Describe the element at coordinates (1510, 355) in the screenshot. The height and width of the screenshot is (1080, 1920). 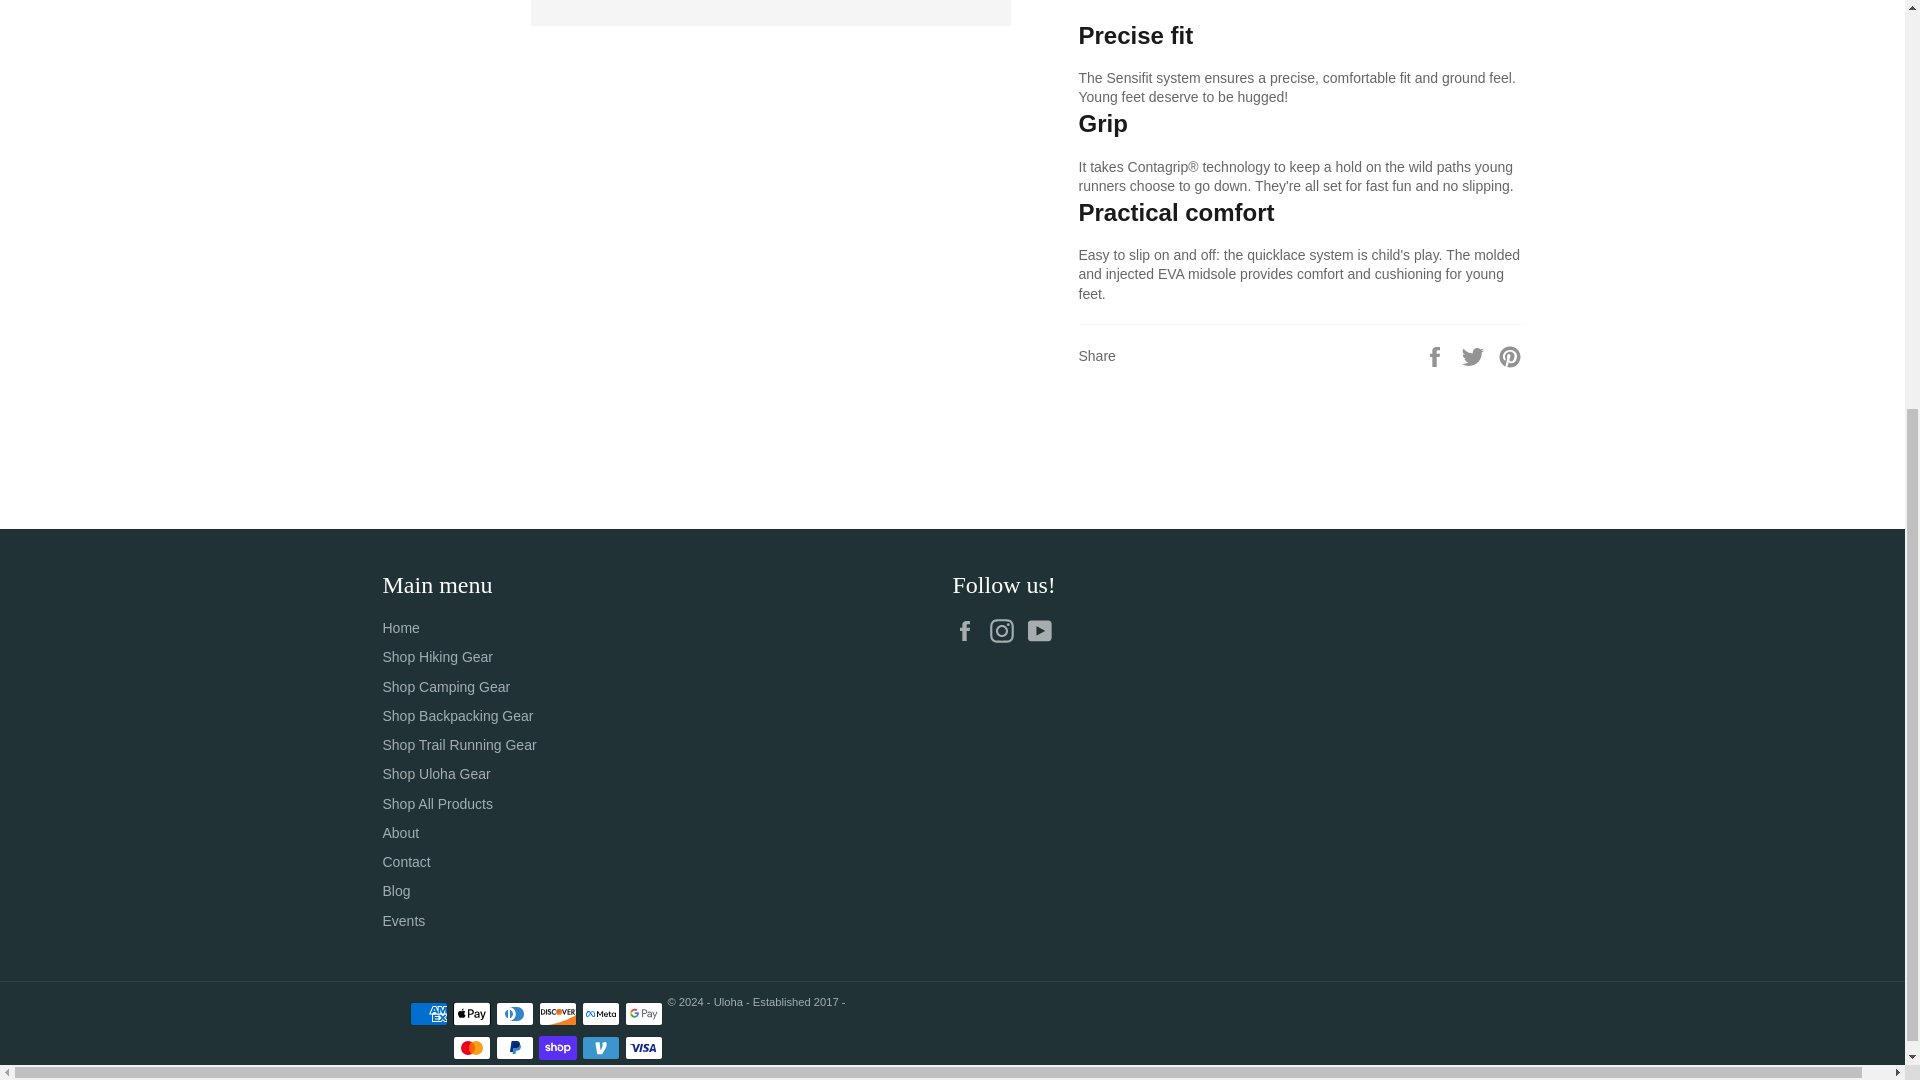
I see `Pin on Pinterest` at that location.